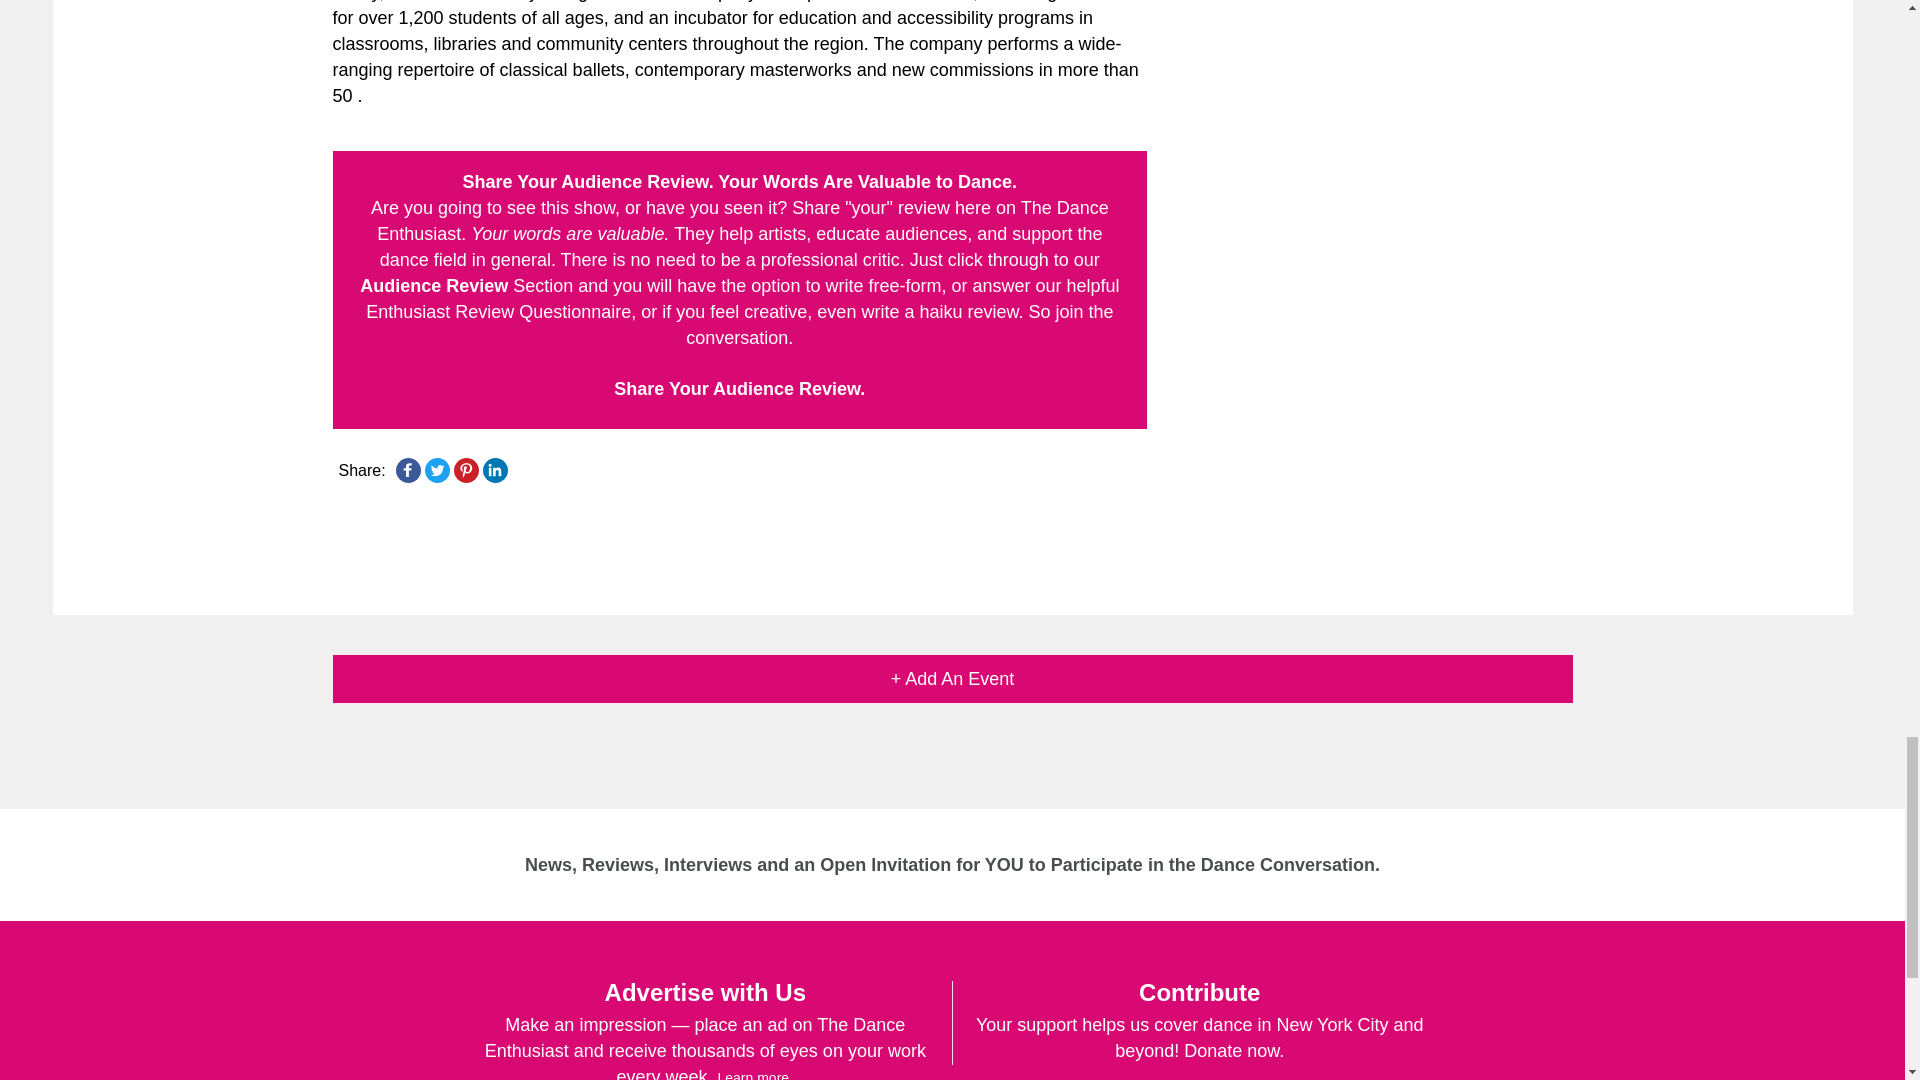 The height and width of the screenshot is (1080, 1920). I want to click on Twitter, so click(436, 470).